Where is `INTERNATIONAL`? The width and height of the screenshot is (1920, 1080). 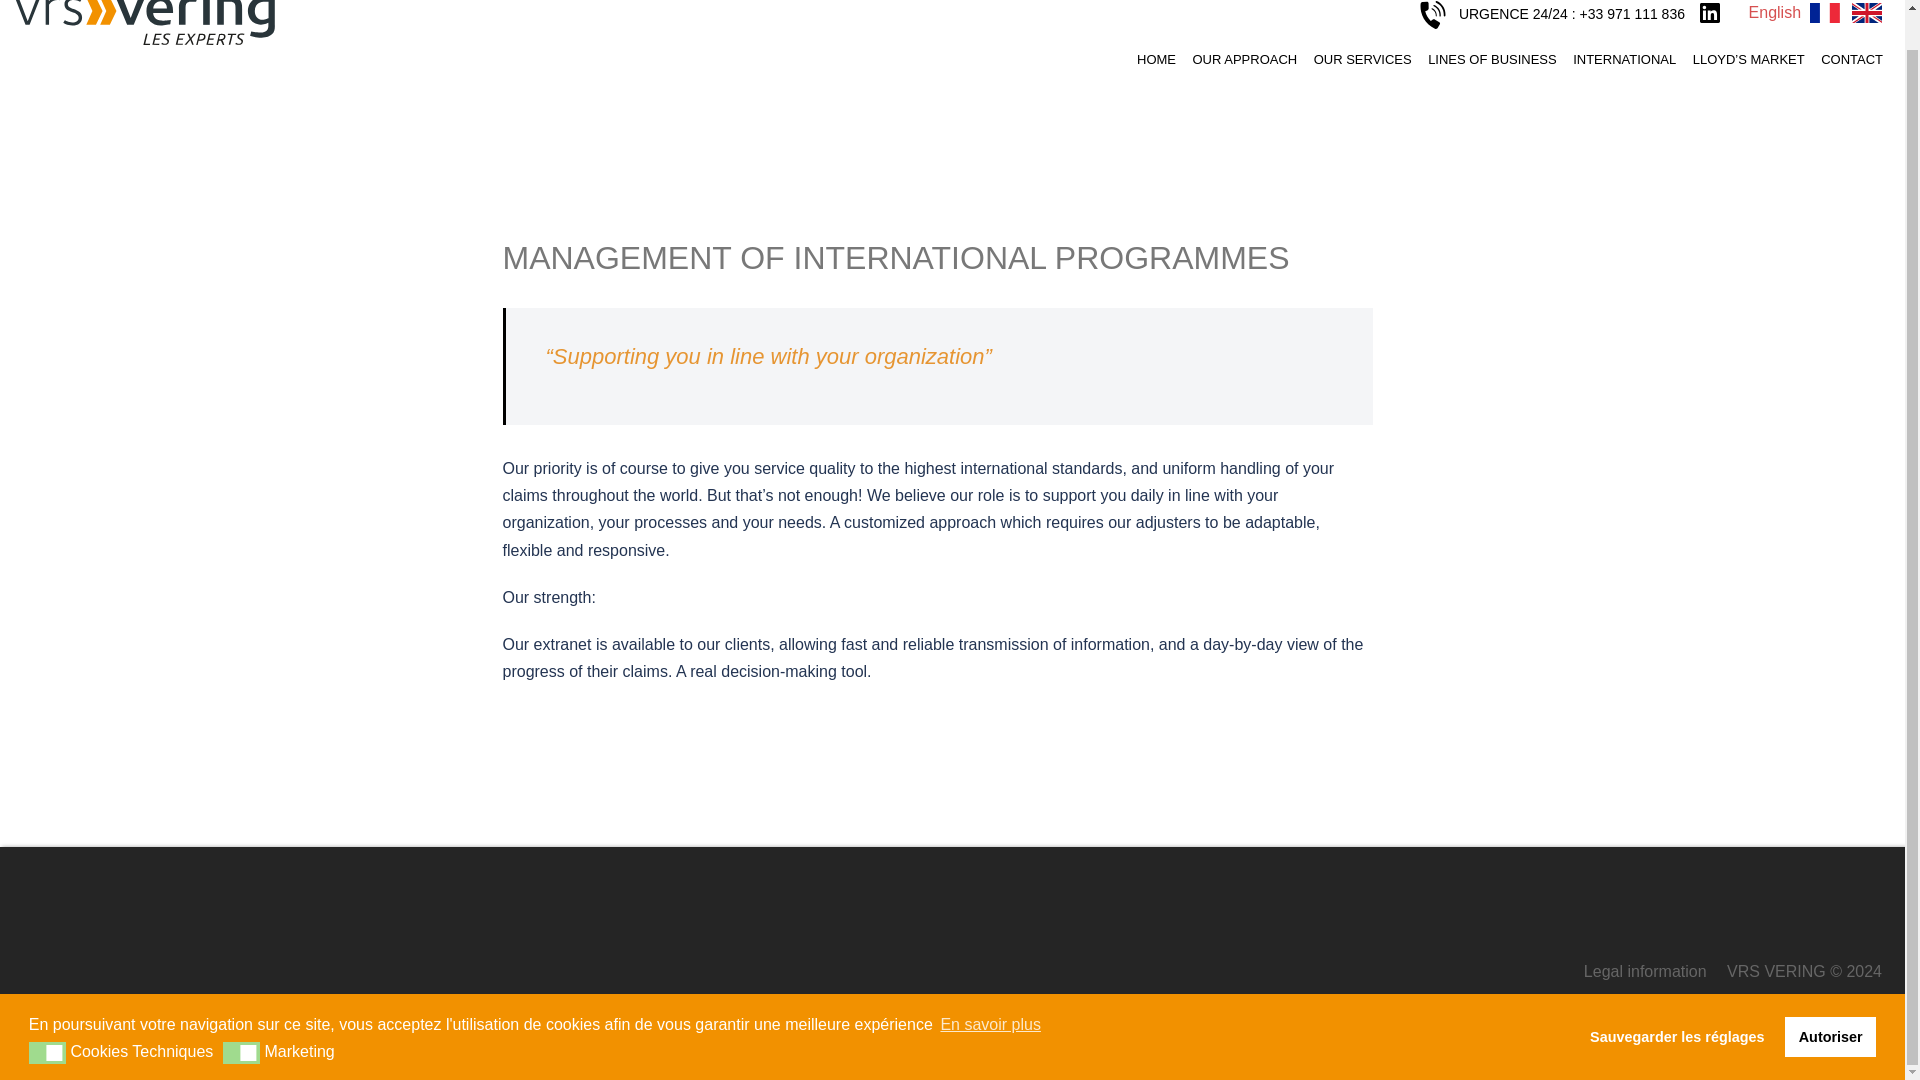 INTERNATIONAL is located at coordinates (1624, 58).